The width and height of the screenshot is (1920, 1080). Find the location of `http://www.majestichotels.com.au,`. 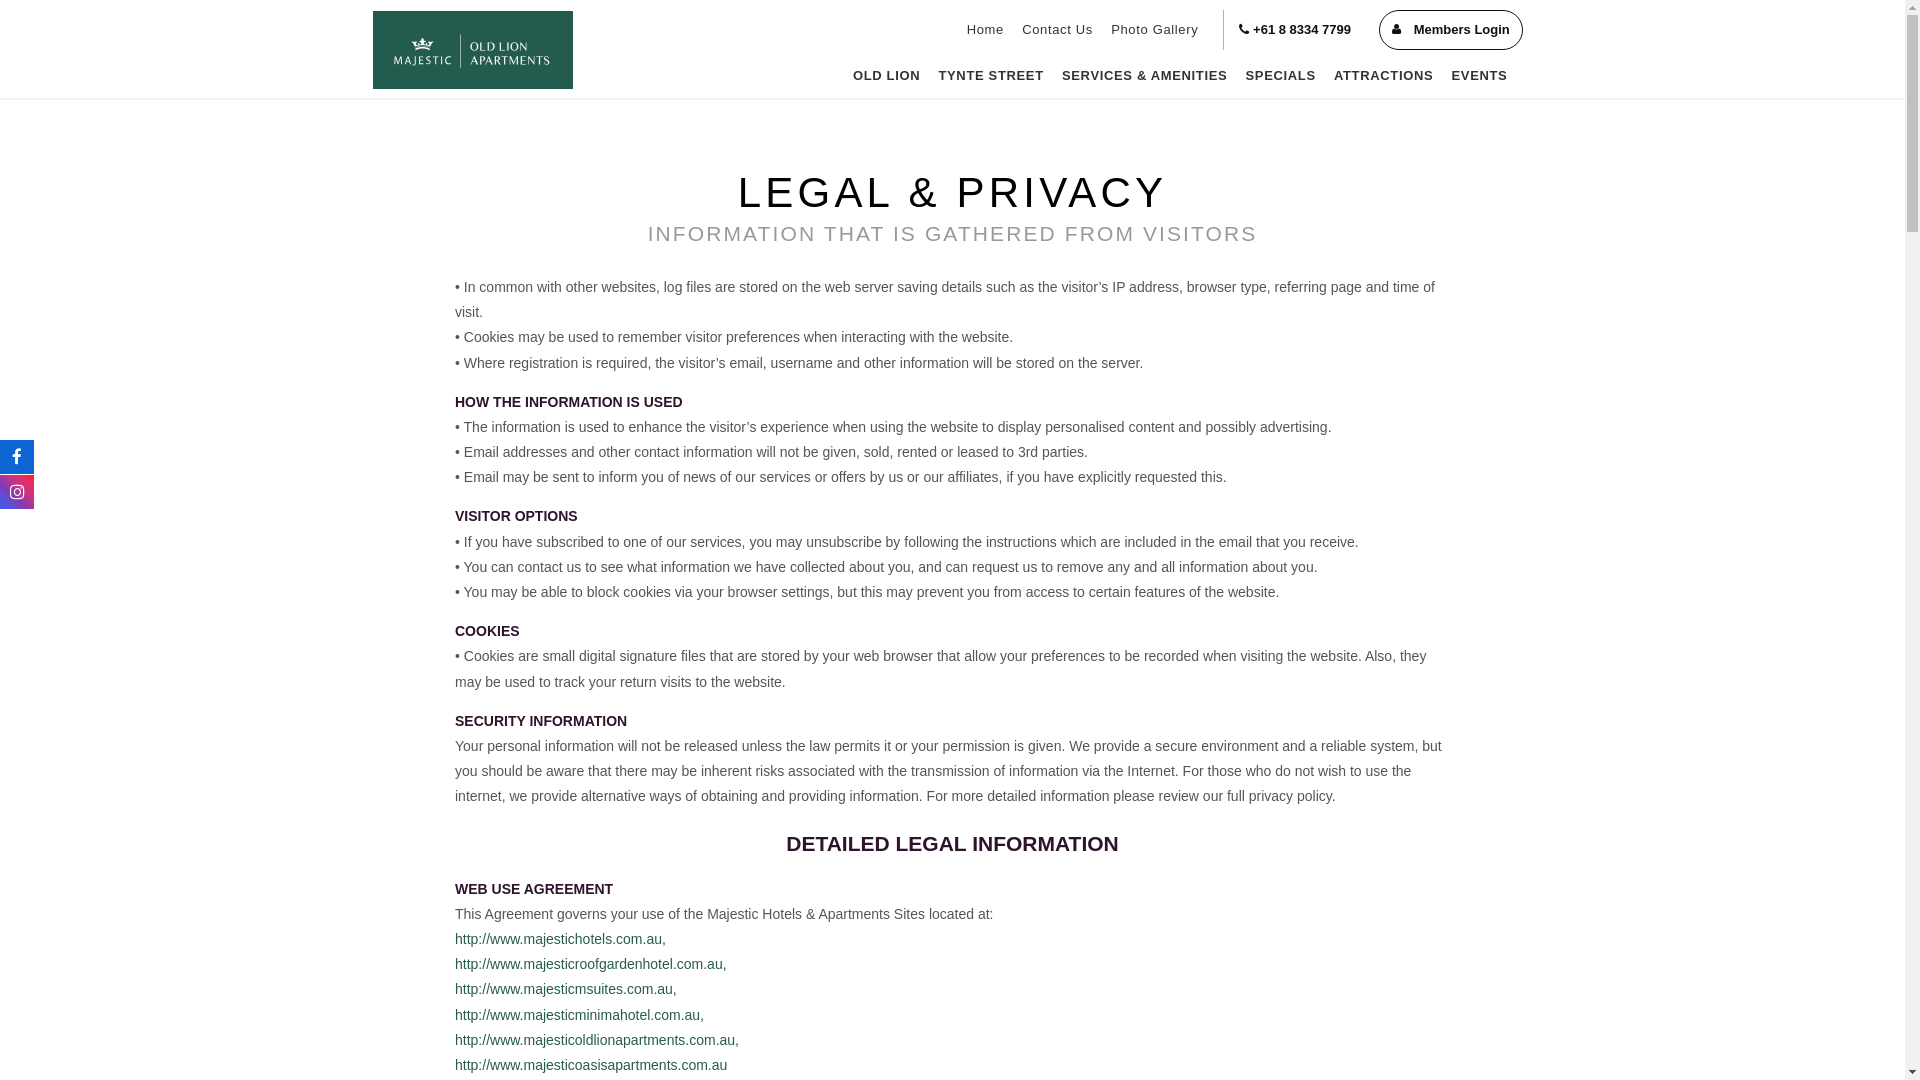

http://www.majestichotels.com.au, is located at coordinates (560, 939).